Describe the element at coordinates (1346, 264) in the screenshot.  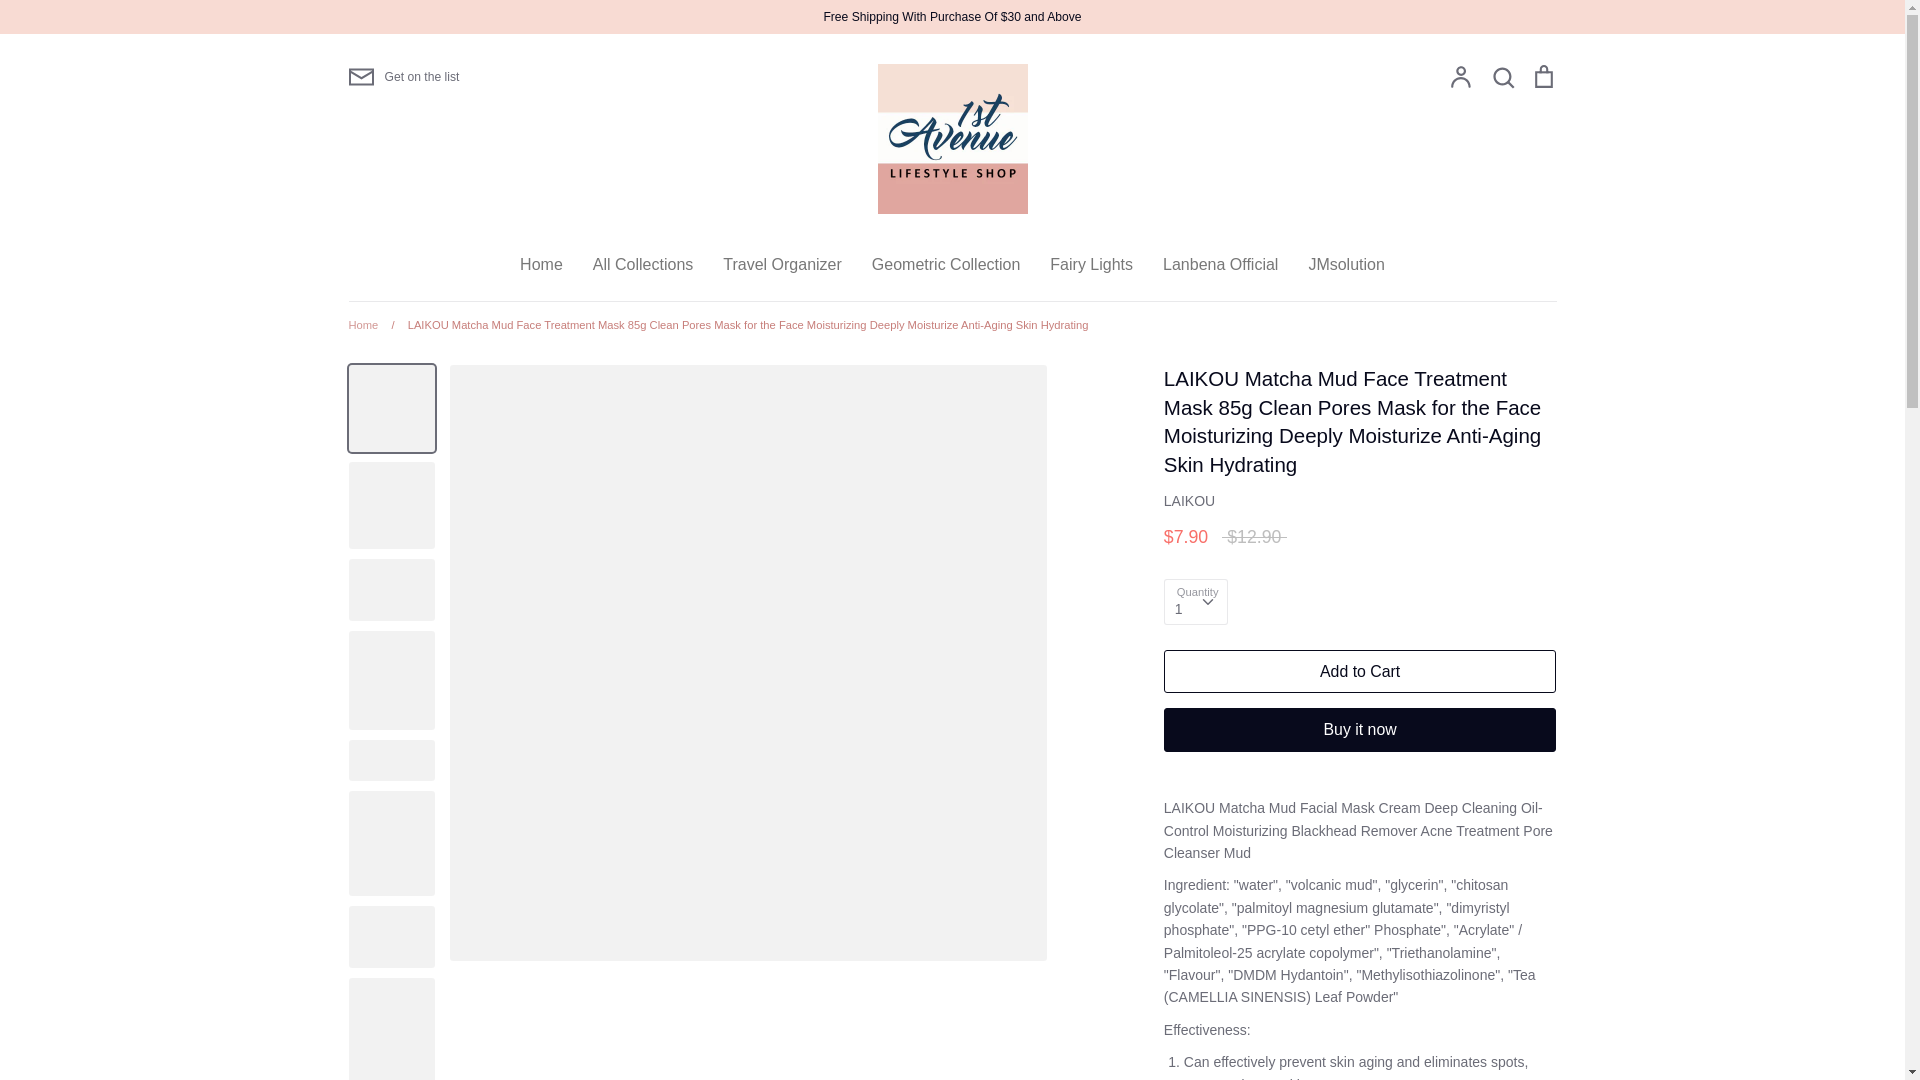
I see `JMsolution` at that location.